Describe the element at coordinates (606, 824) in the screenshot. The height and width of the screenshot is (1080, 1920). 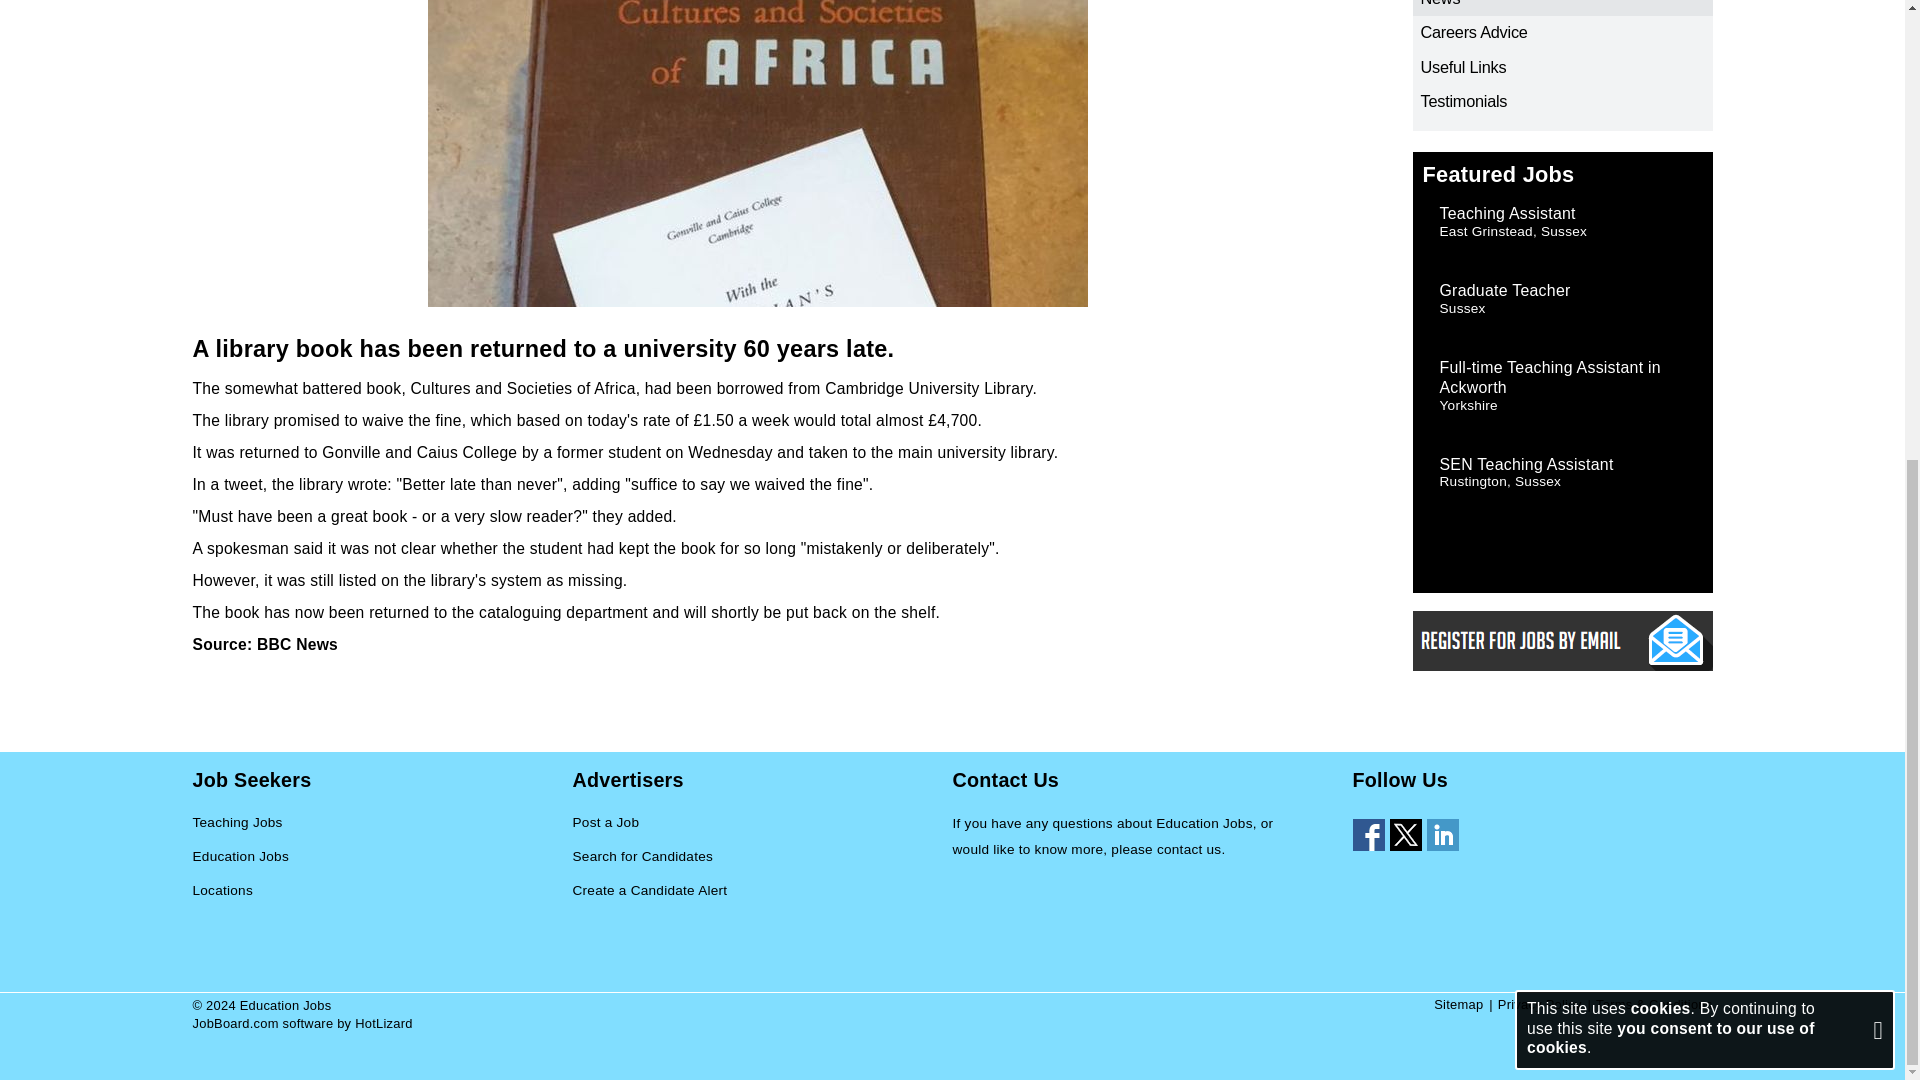
I see `Post a Job` at that location.